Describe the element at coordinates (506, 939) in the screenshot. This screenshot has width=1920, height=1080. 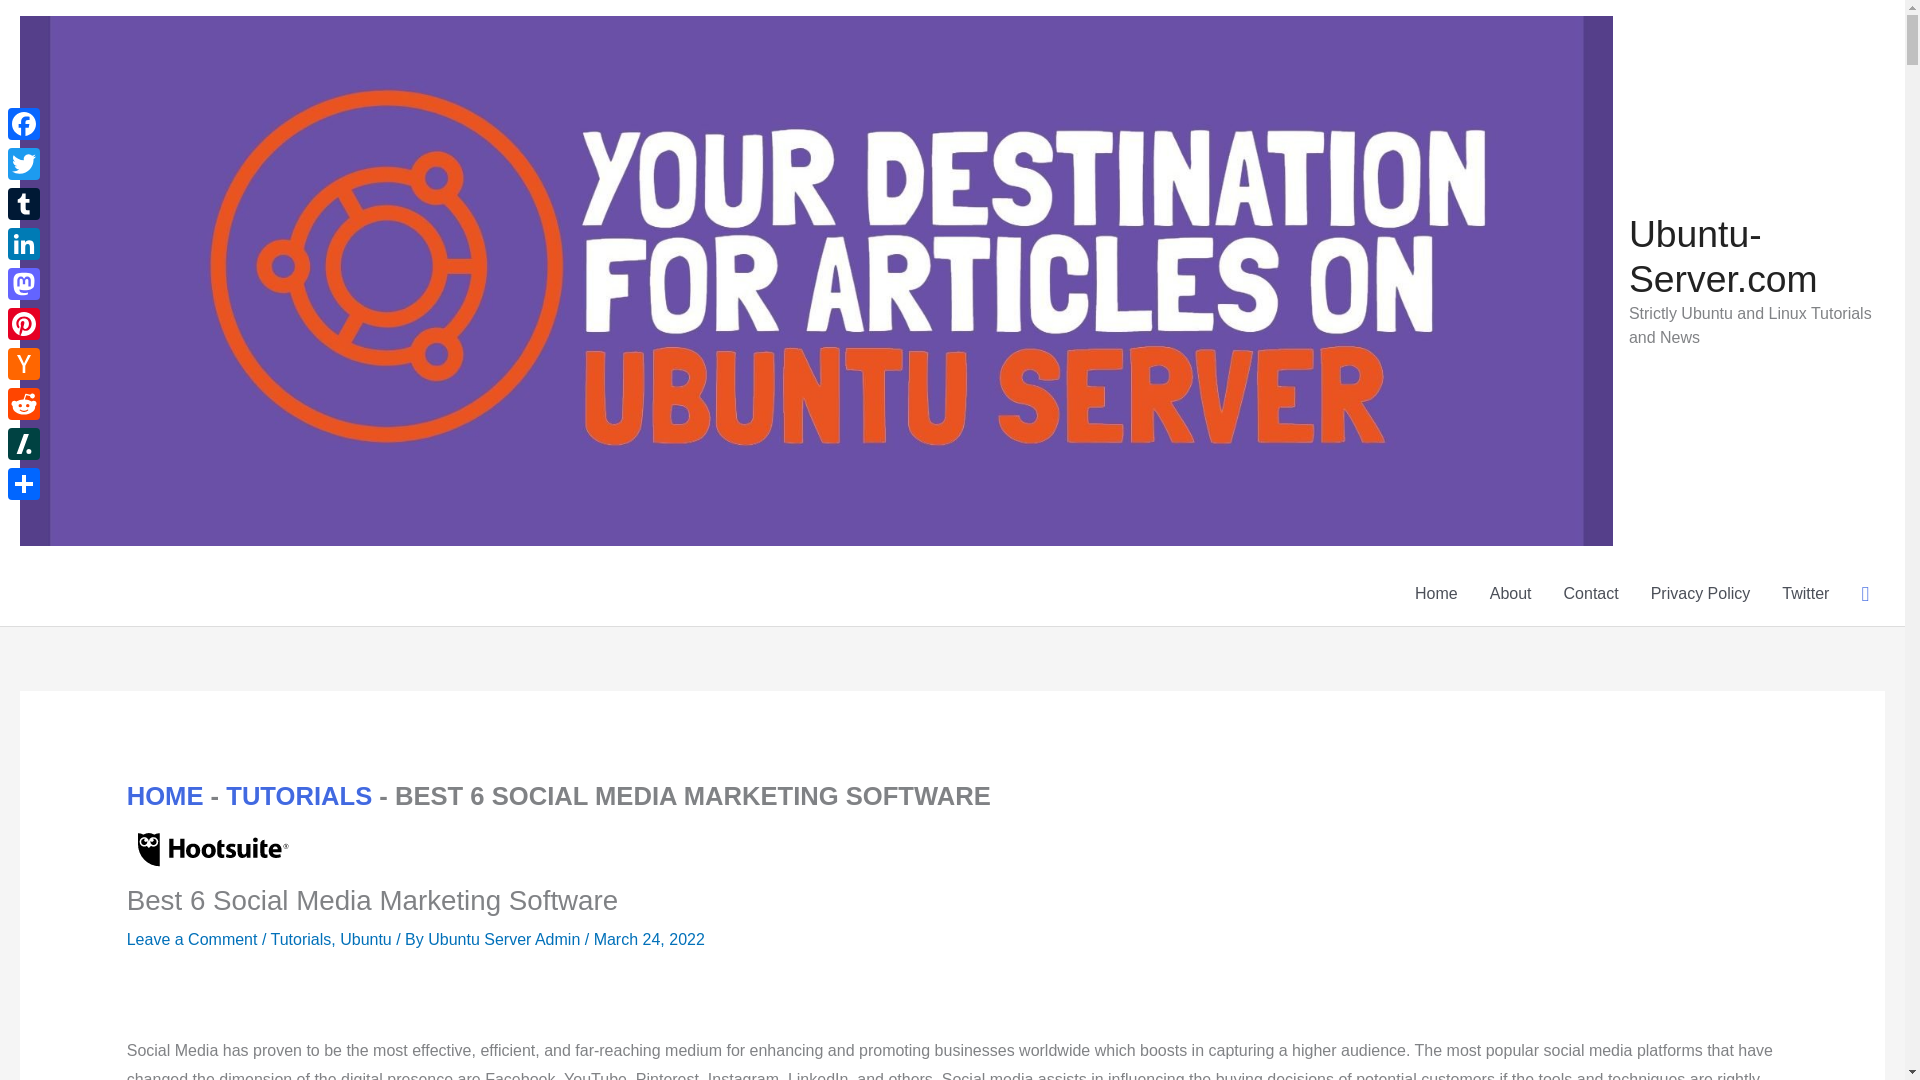
I see `Ubuntu Server Admin` at that location.